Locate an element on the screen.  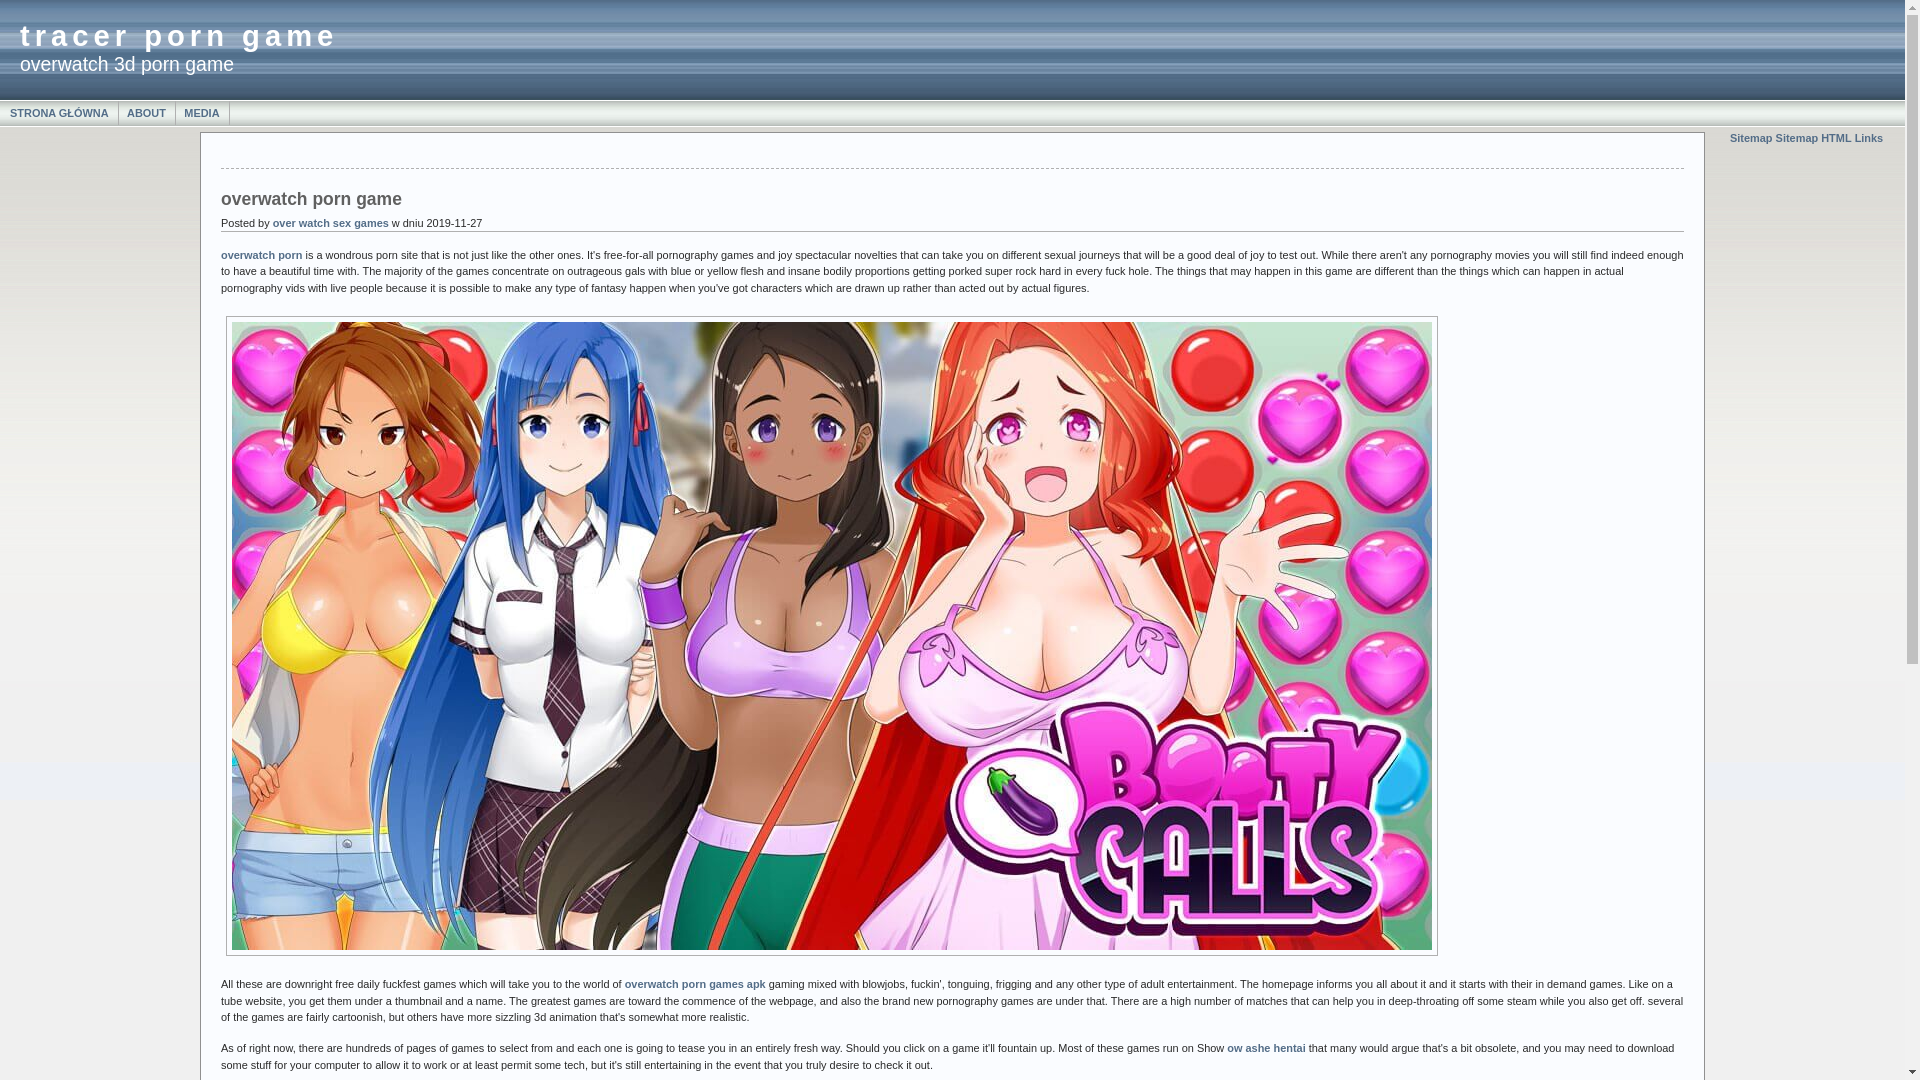
overwatch porn games apk is located at coordinates (696, 984).